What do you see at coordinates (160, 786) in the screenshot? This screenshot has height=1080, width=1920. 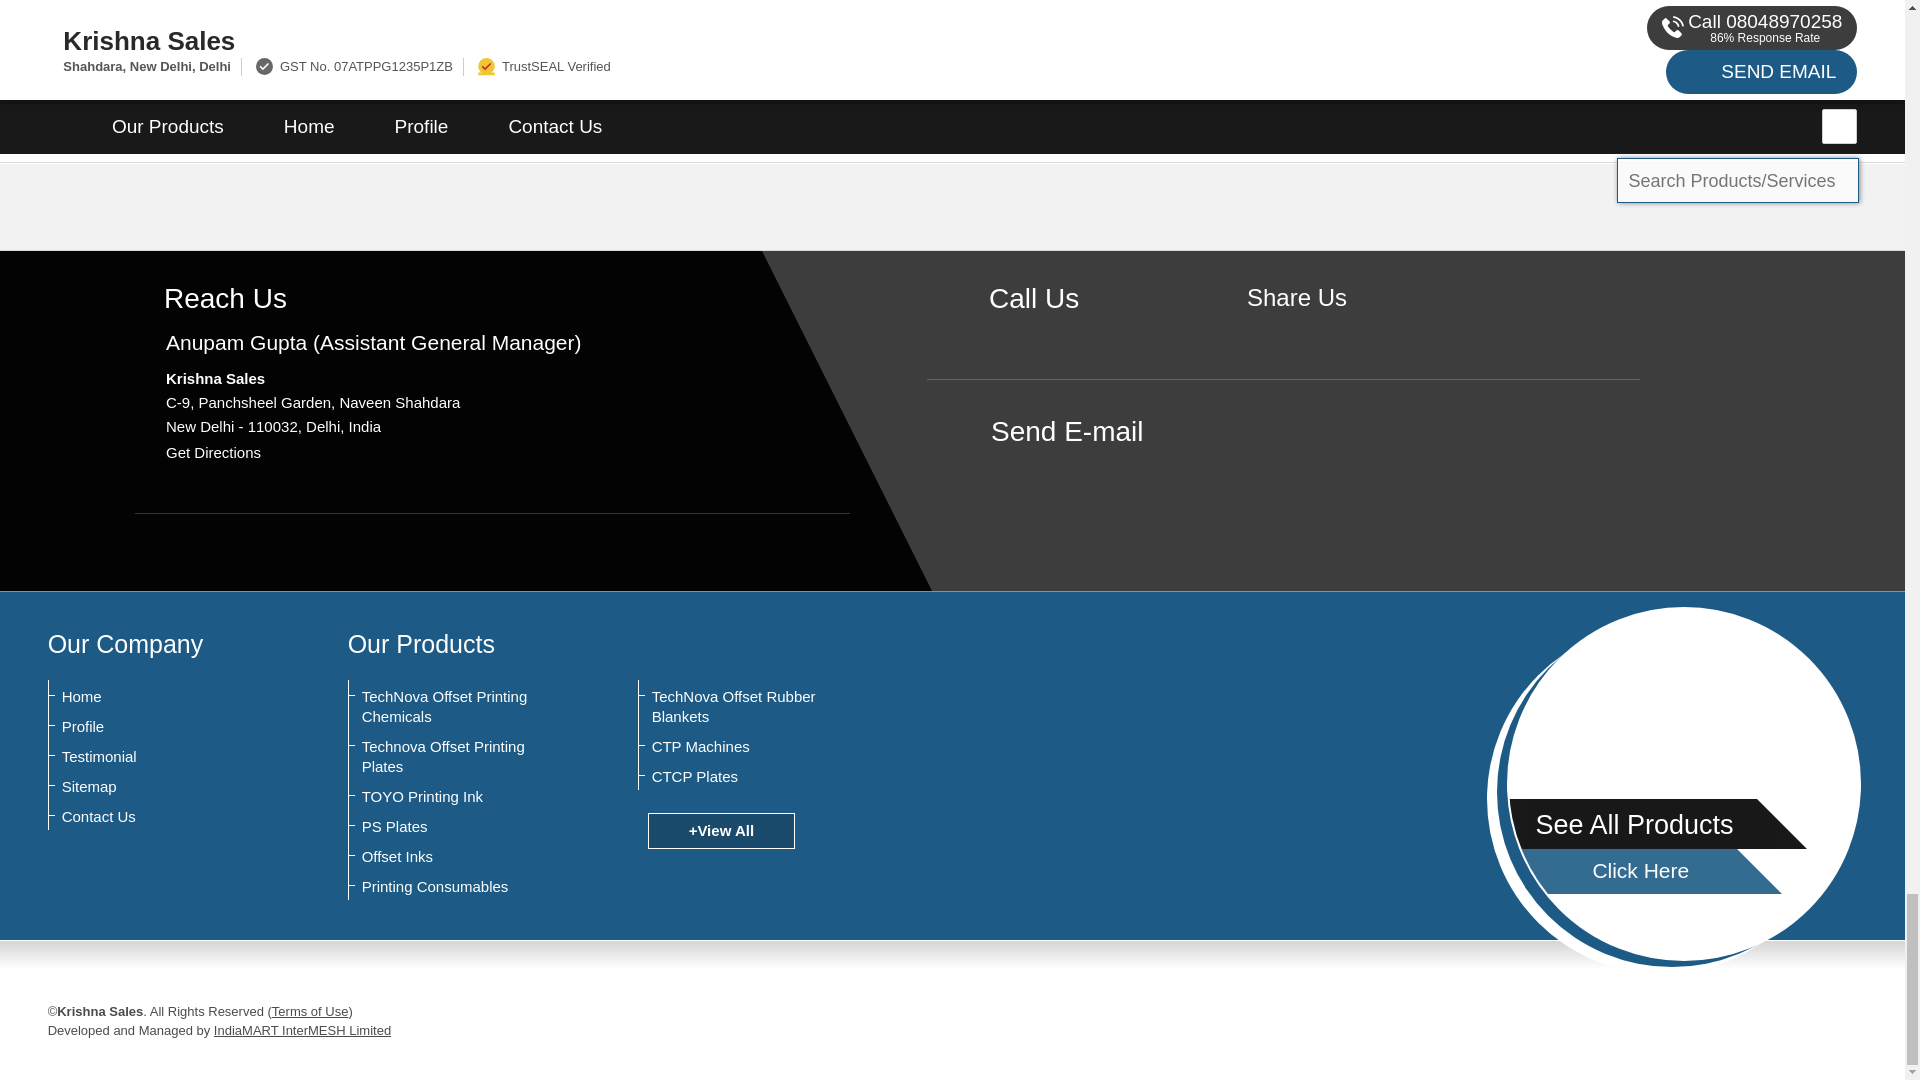 I see `Sitemap` at bounding box center [160, 786].